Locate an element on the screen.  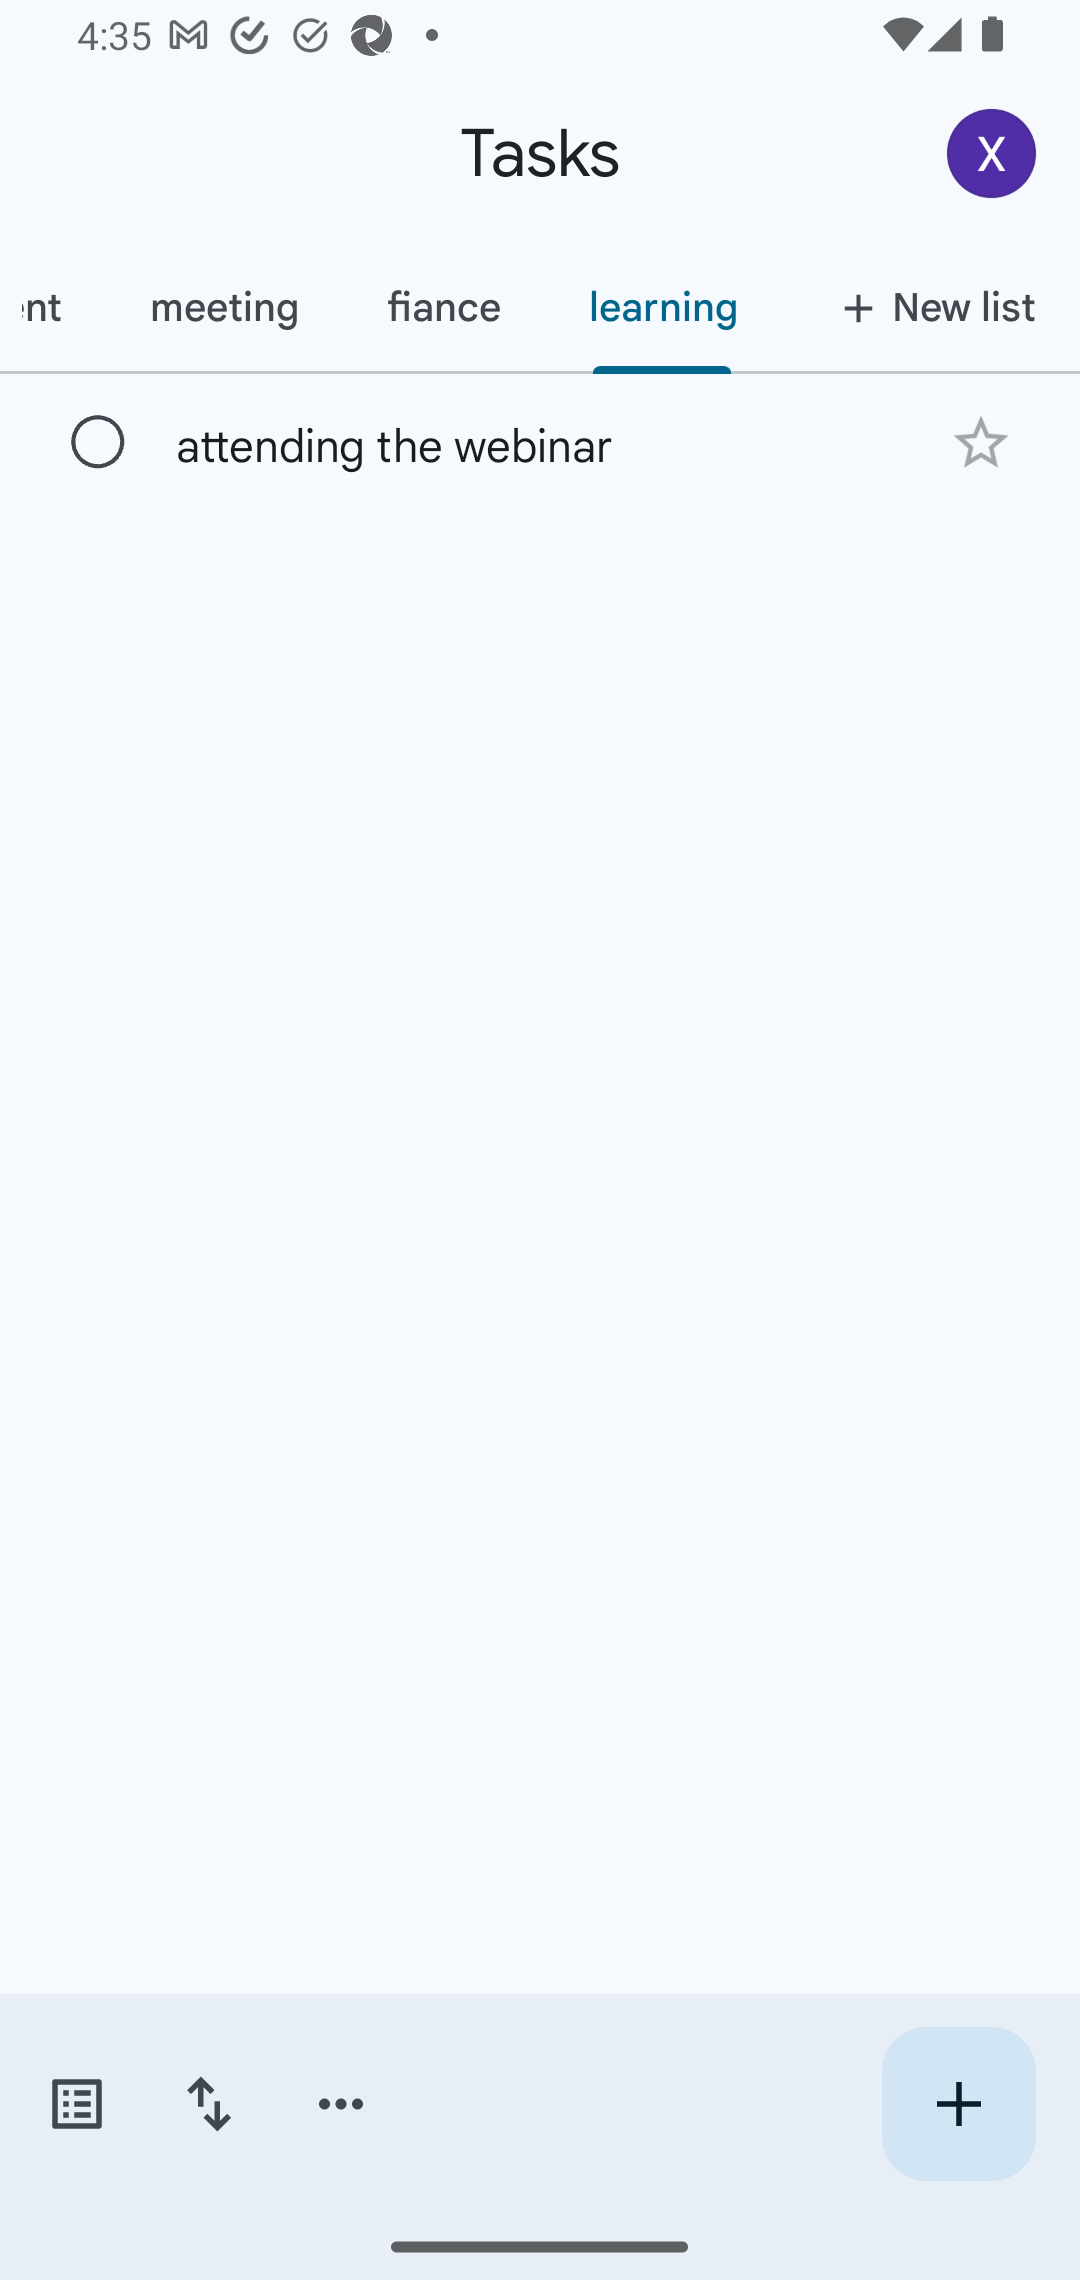
fiance is located at coordinates (443, 307).